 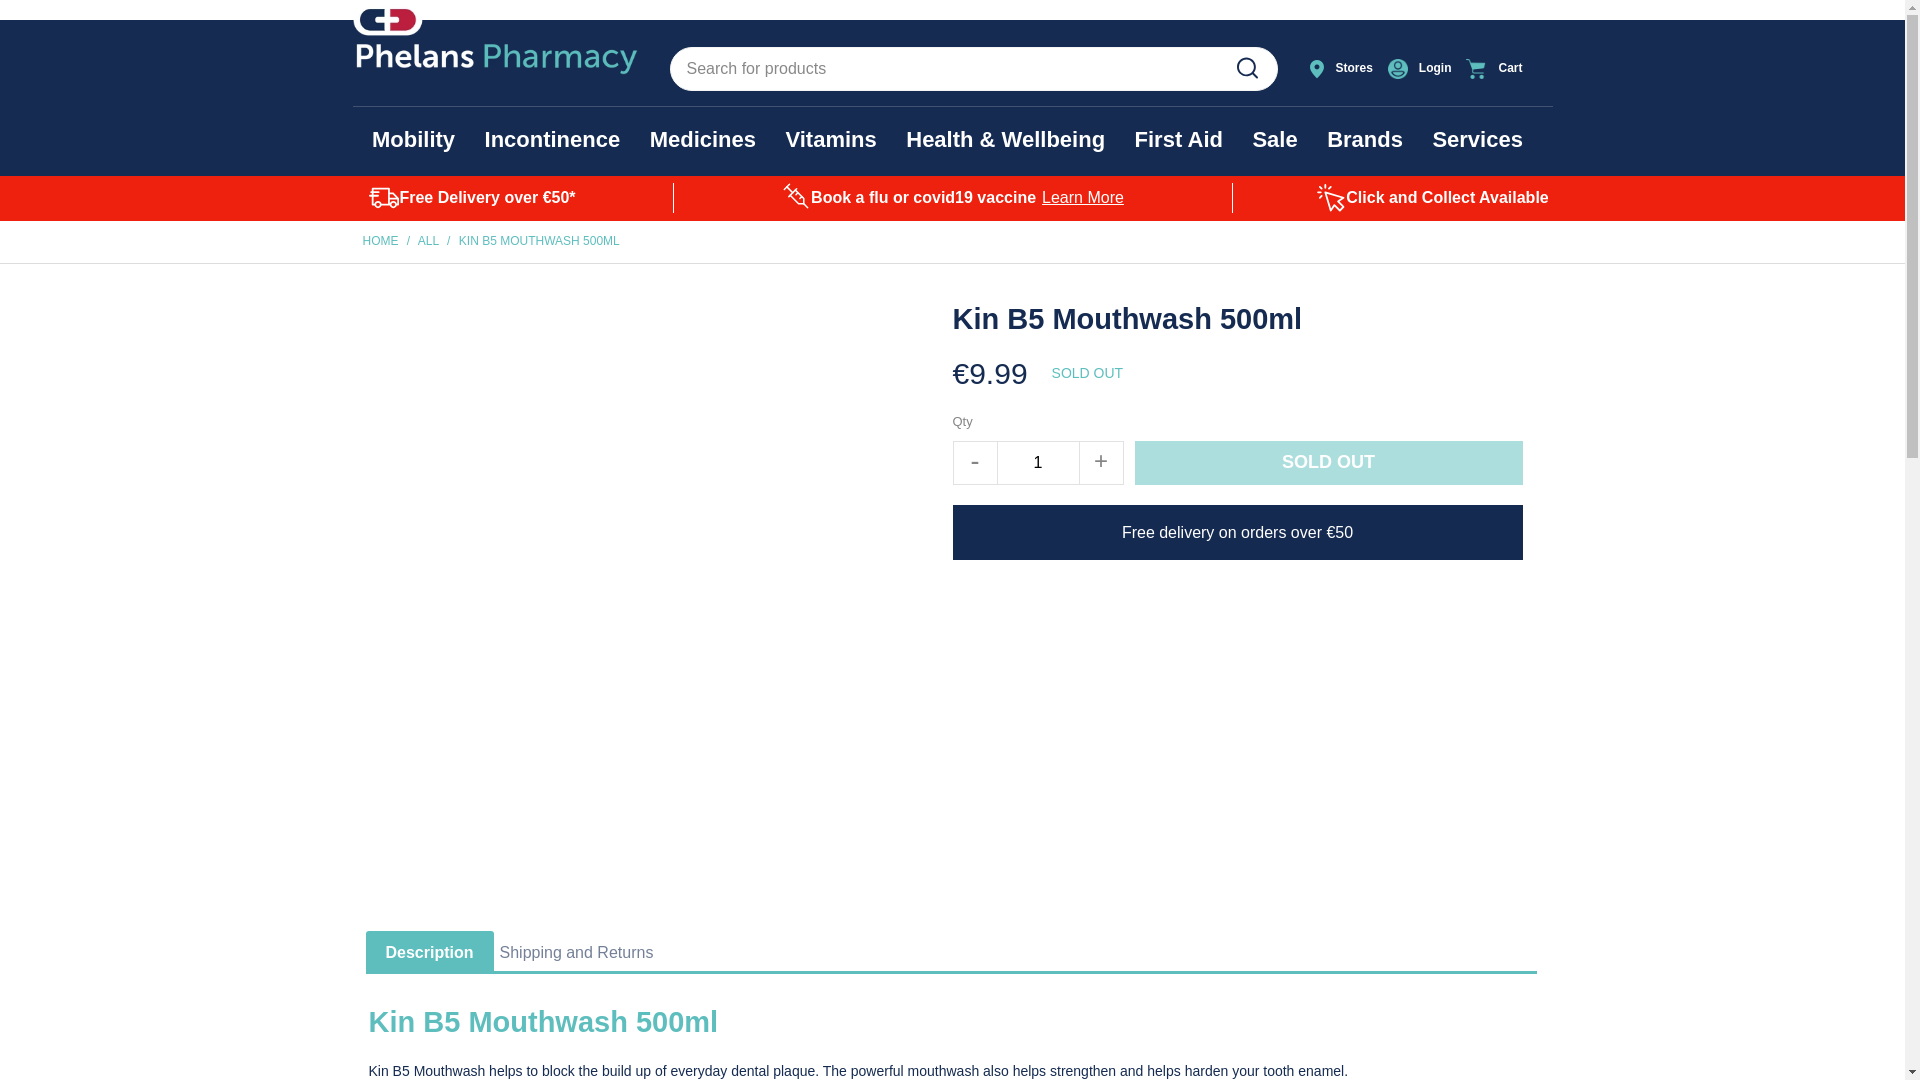 What do you see at coordinates (1422, 68) in the screenshot?
I see `Login` at bounding box center [1422, 68].